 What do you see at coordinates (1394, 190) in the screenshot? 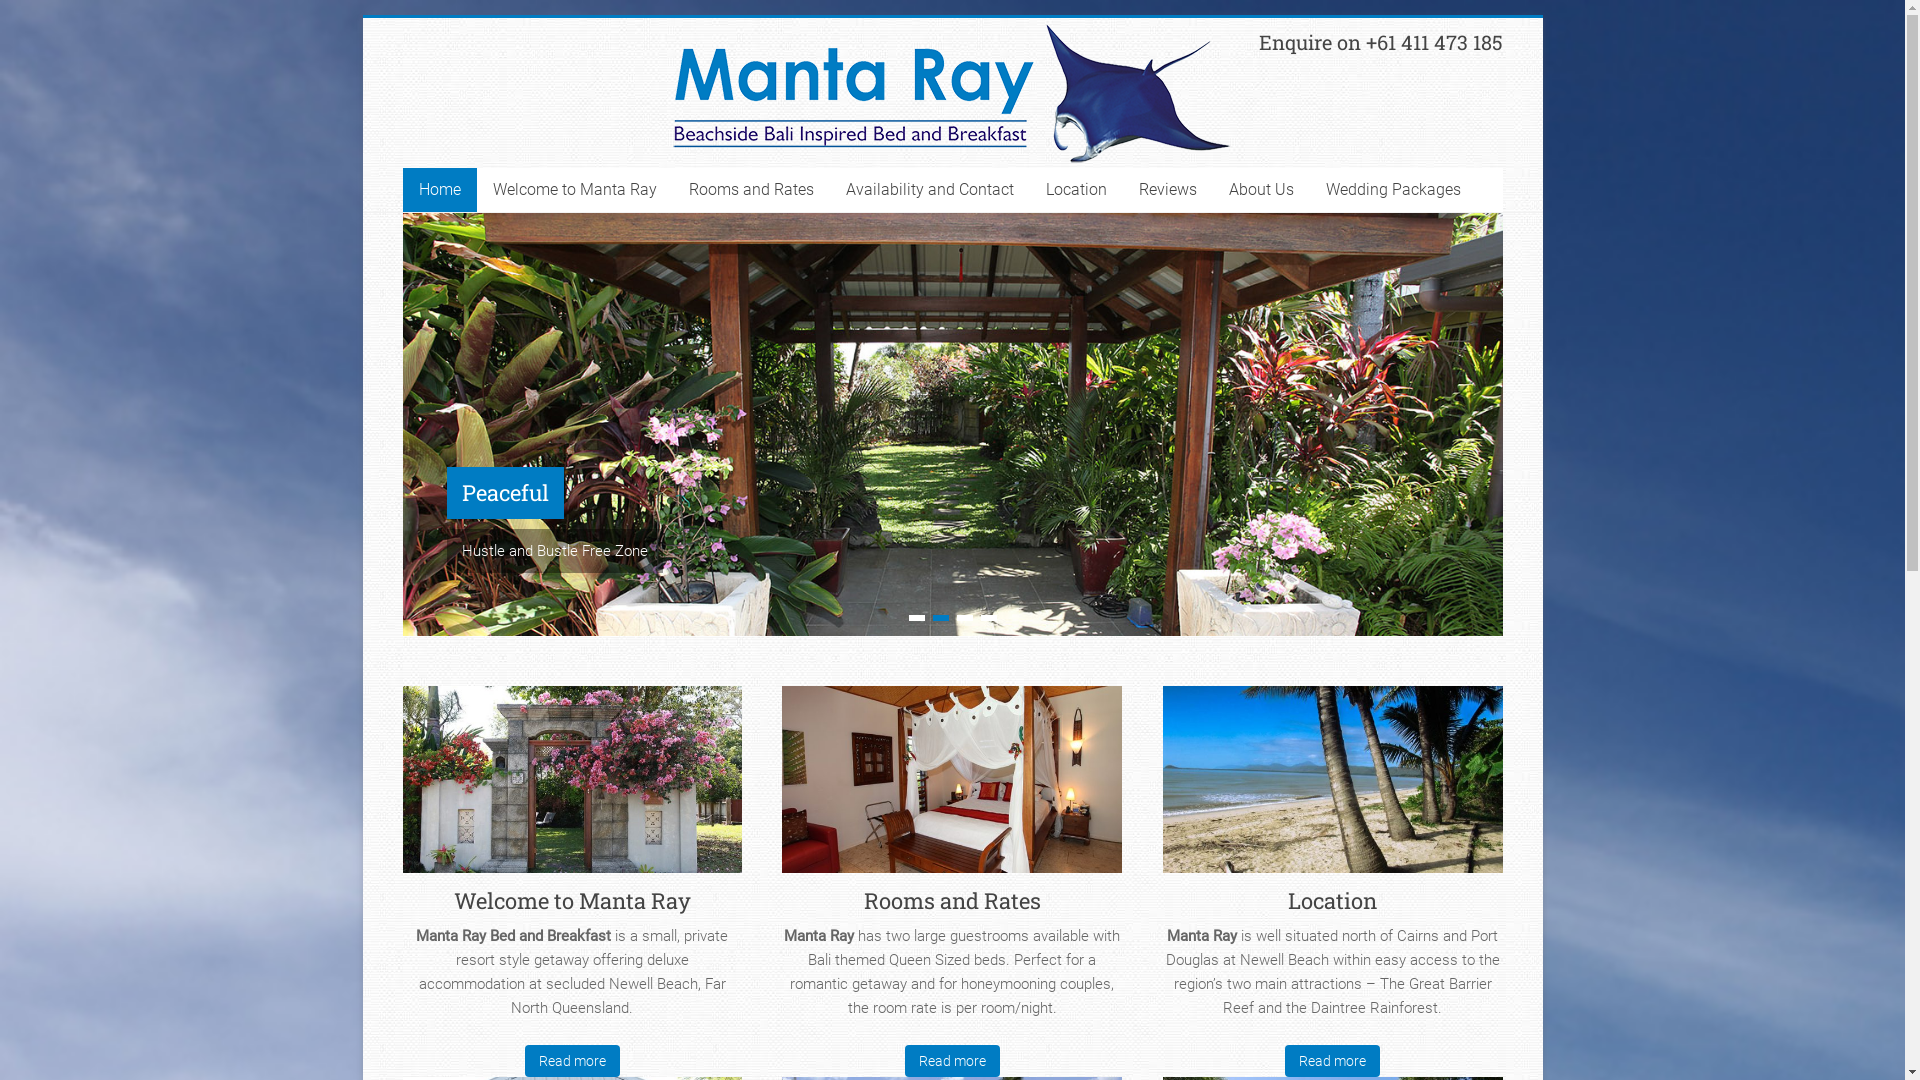
I see `Wedding Packages` at bounding box center [1394, 190].